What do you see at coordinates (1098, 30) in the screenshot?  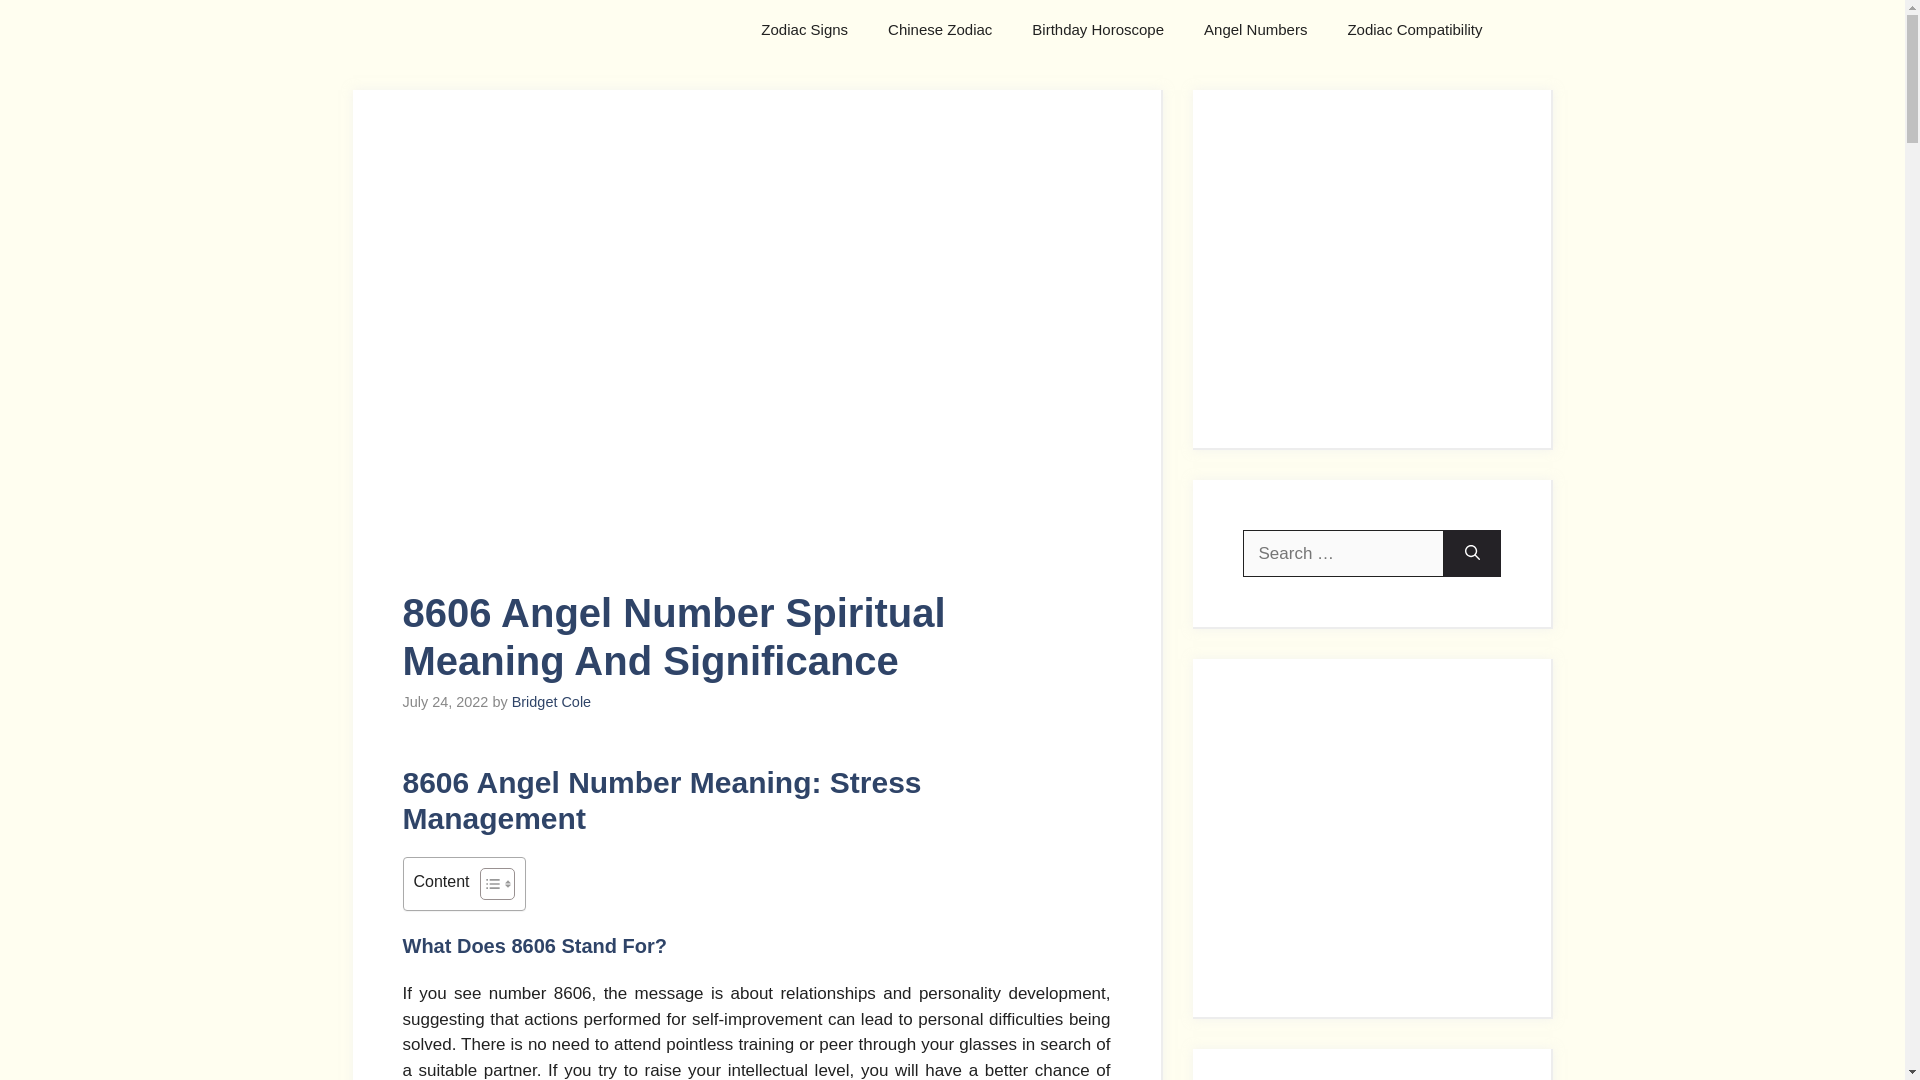 I see `Birthday Horoscope` at bounding box center [1098, 30].